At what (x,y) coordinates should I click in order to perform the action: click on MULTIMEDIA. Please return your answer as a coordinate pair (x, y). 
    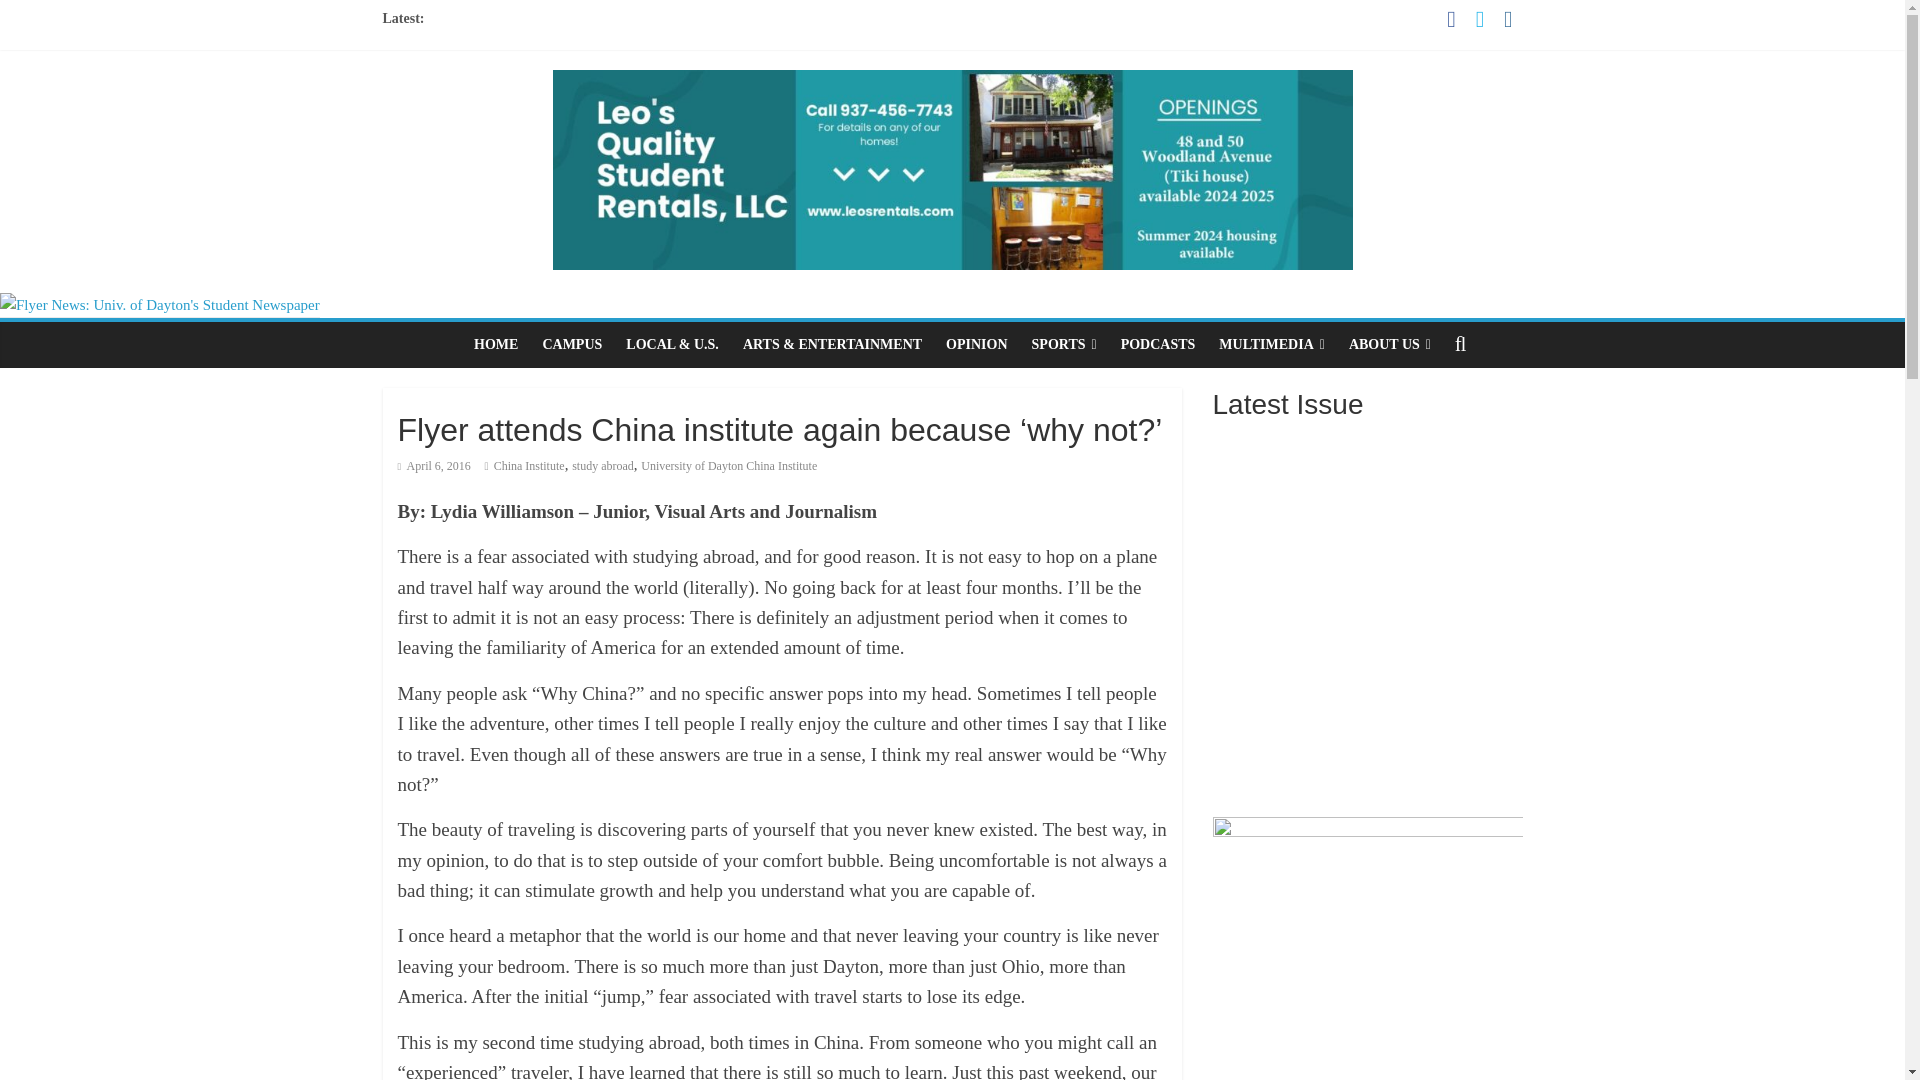
    Looking at the image, I should click on (1272, 344).